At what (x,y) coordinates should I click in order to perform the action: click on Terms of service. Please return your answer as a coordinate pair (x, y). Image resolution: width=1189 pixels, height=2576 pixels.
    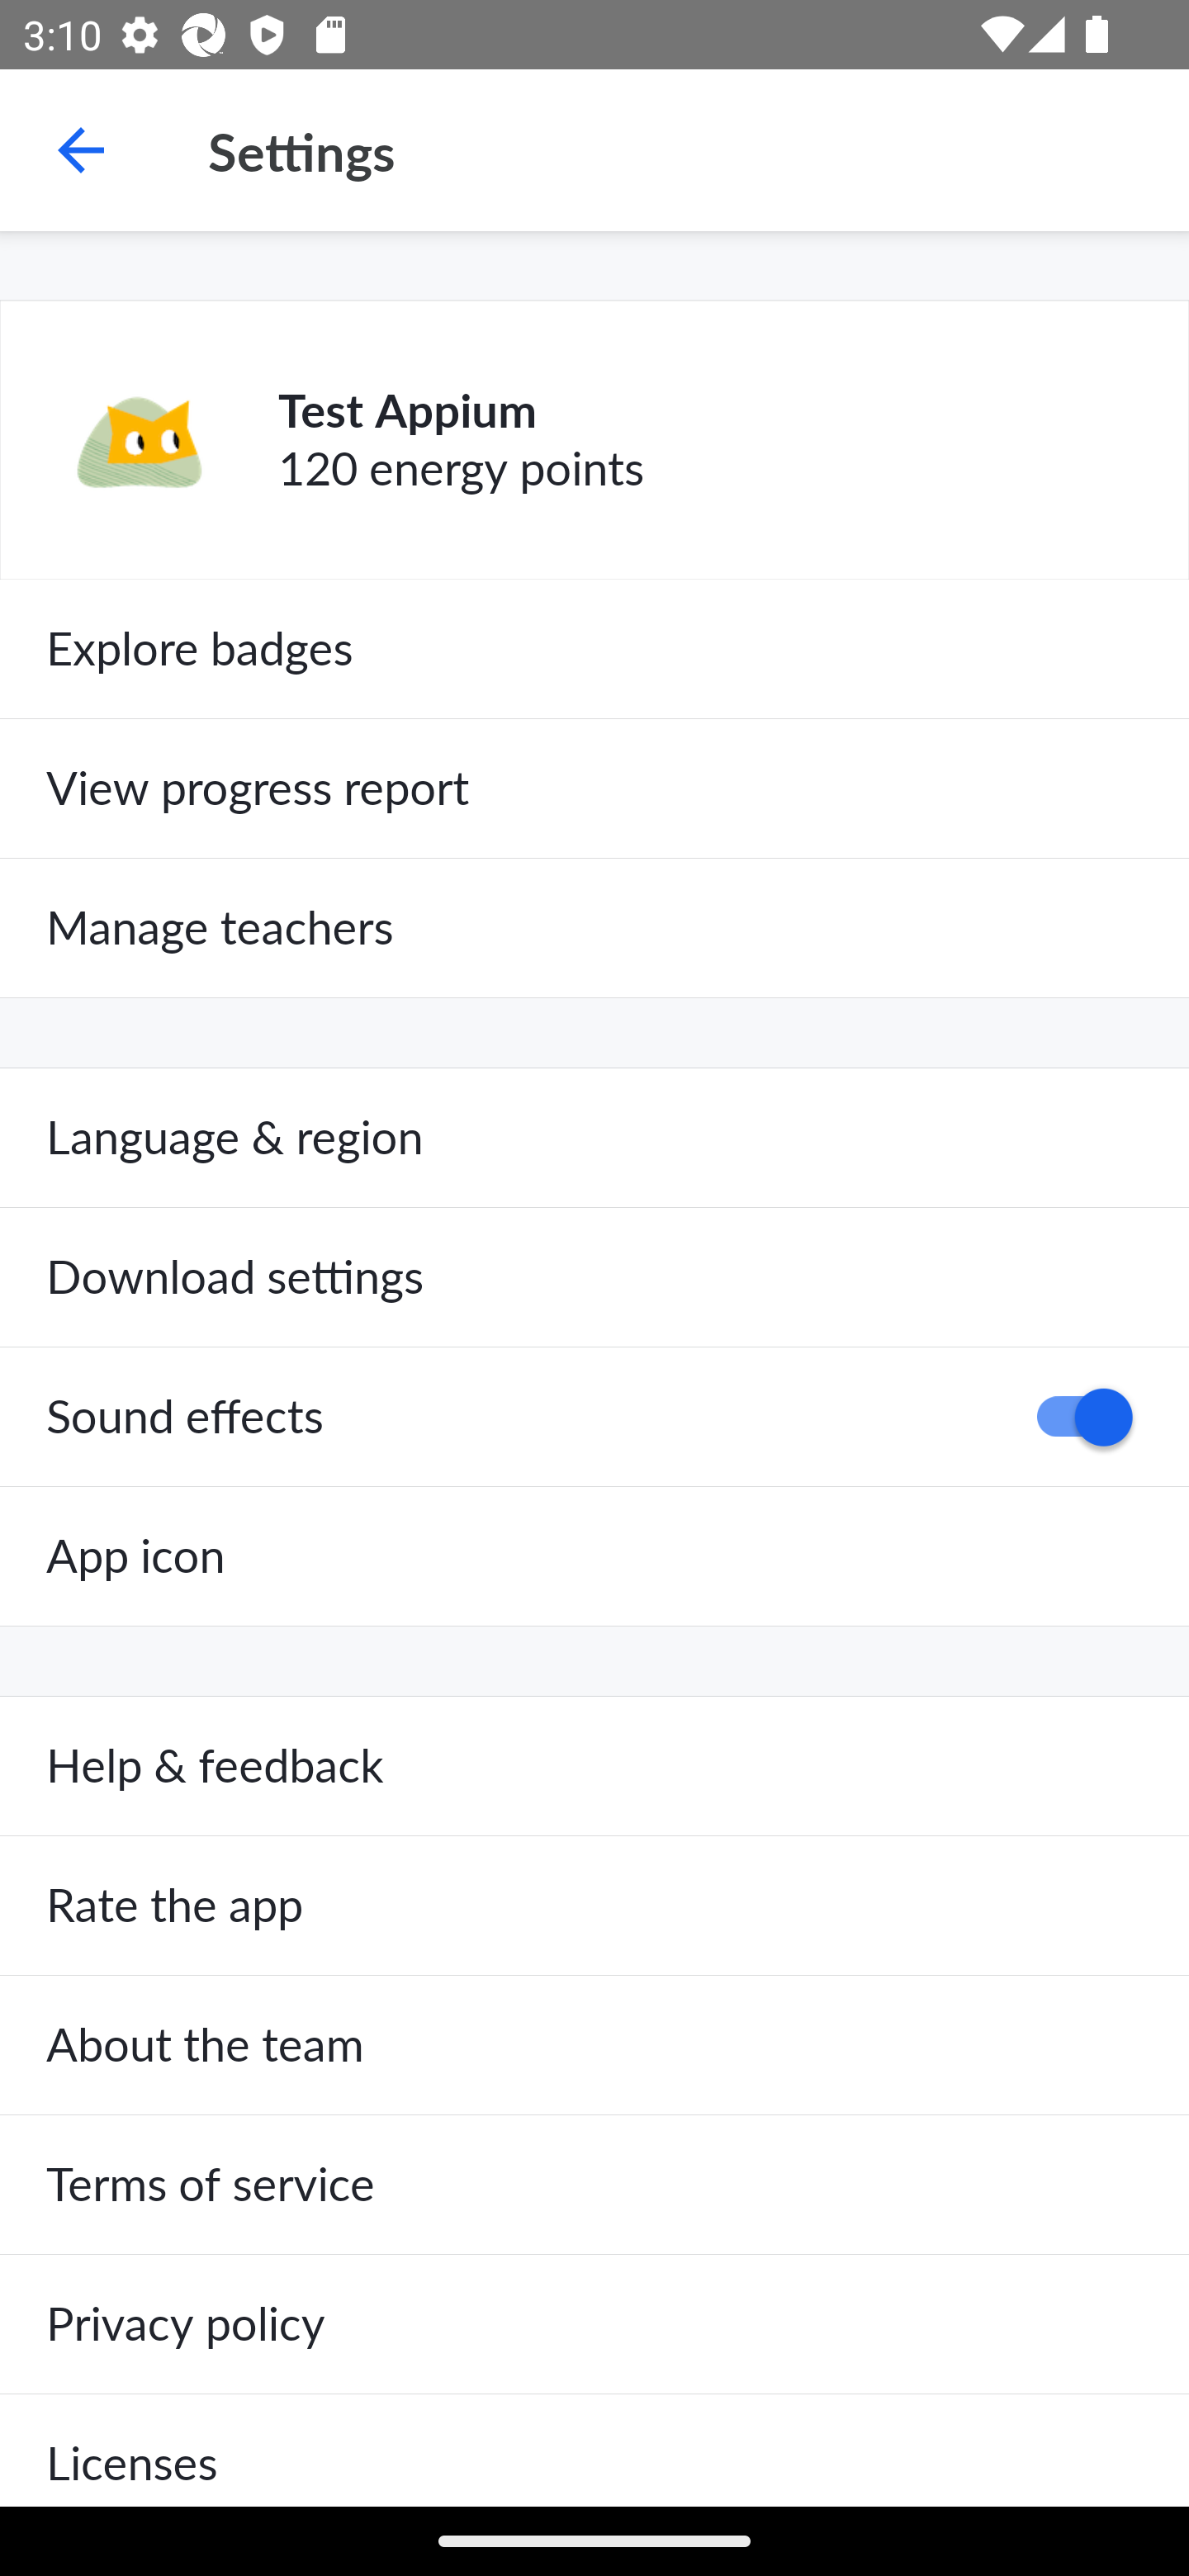
    Looking at the image, I should click on (594, 2185).